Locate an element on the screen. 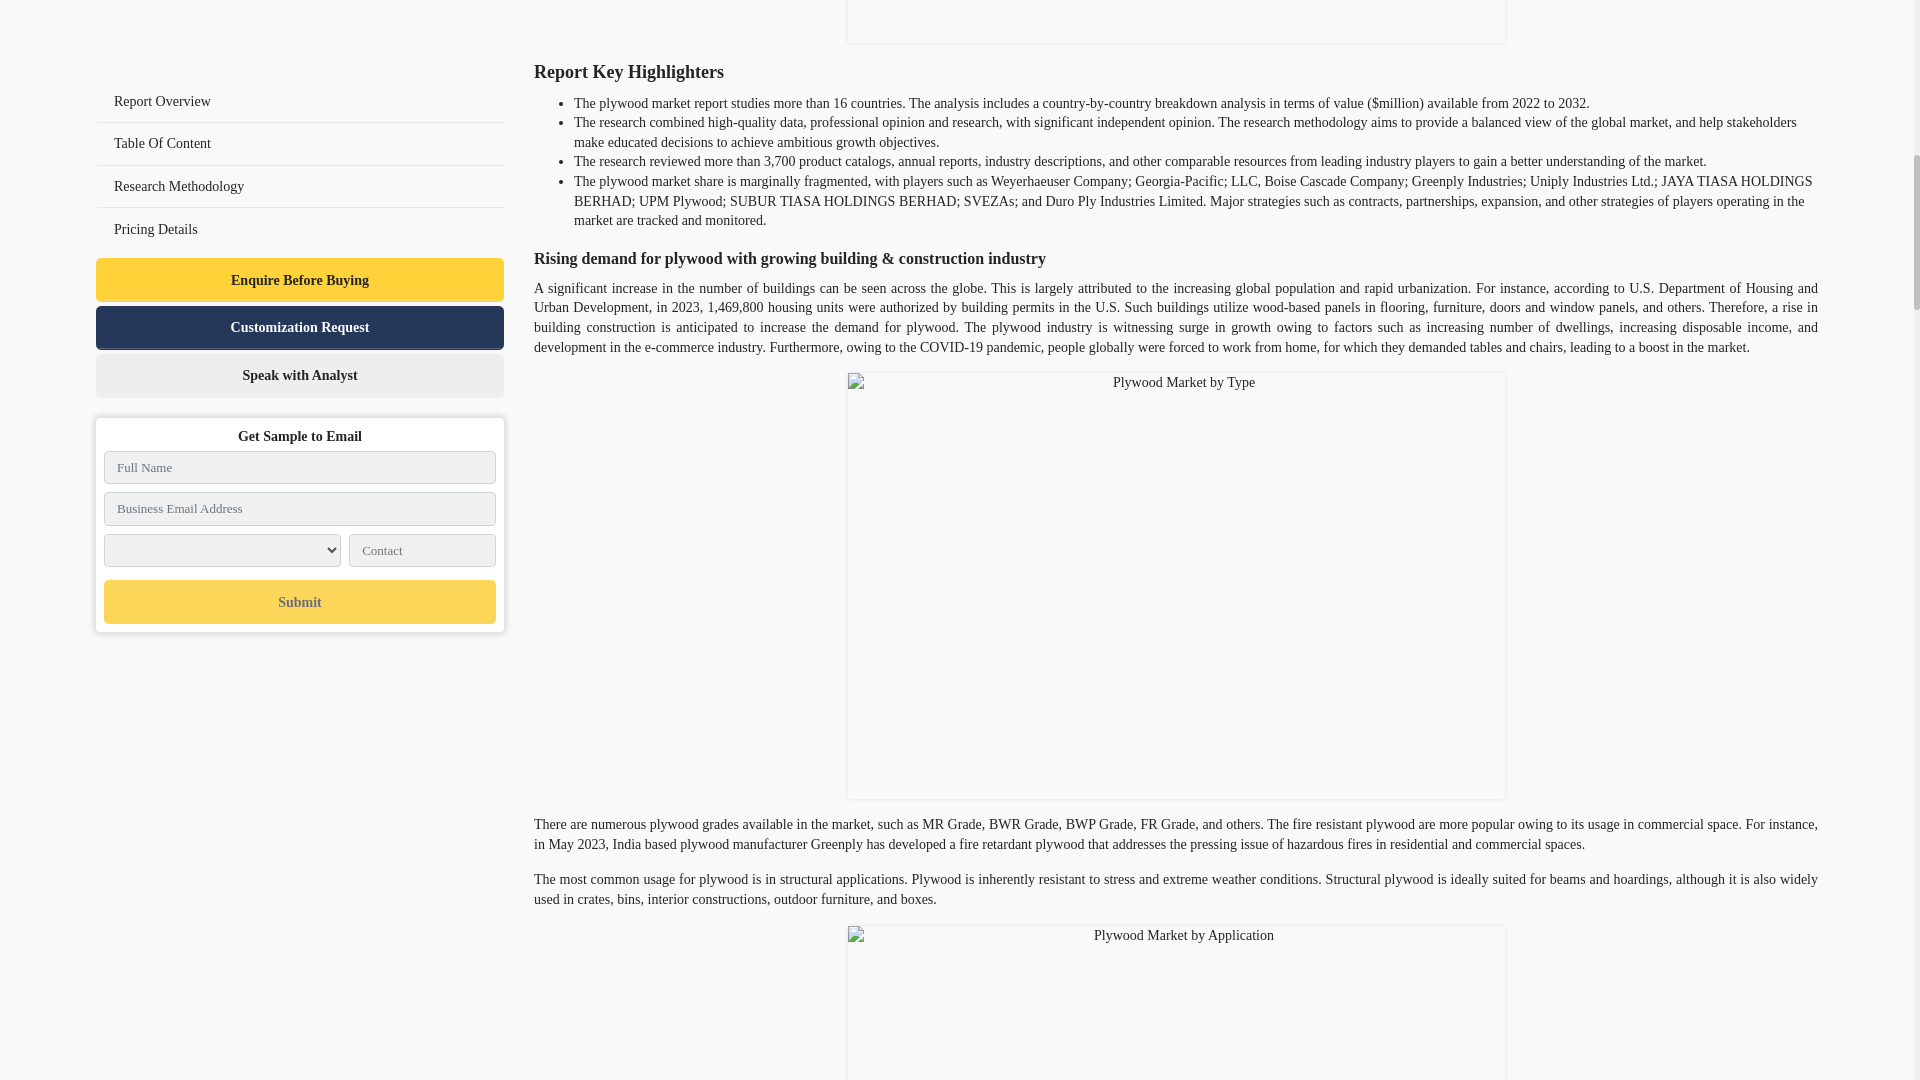 The width and height of the screenshot is (1920, 1080). Submit is located at coordinates (299, 34).